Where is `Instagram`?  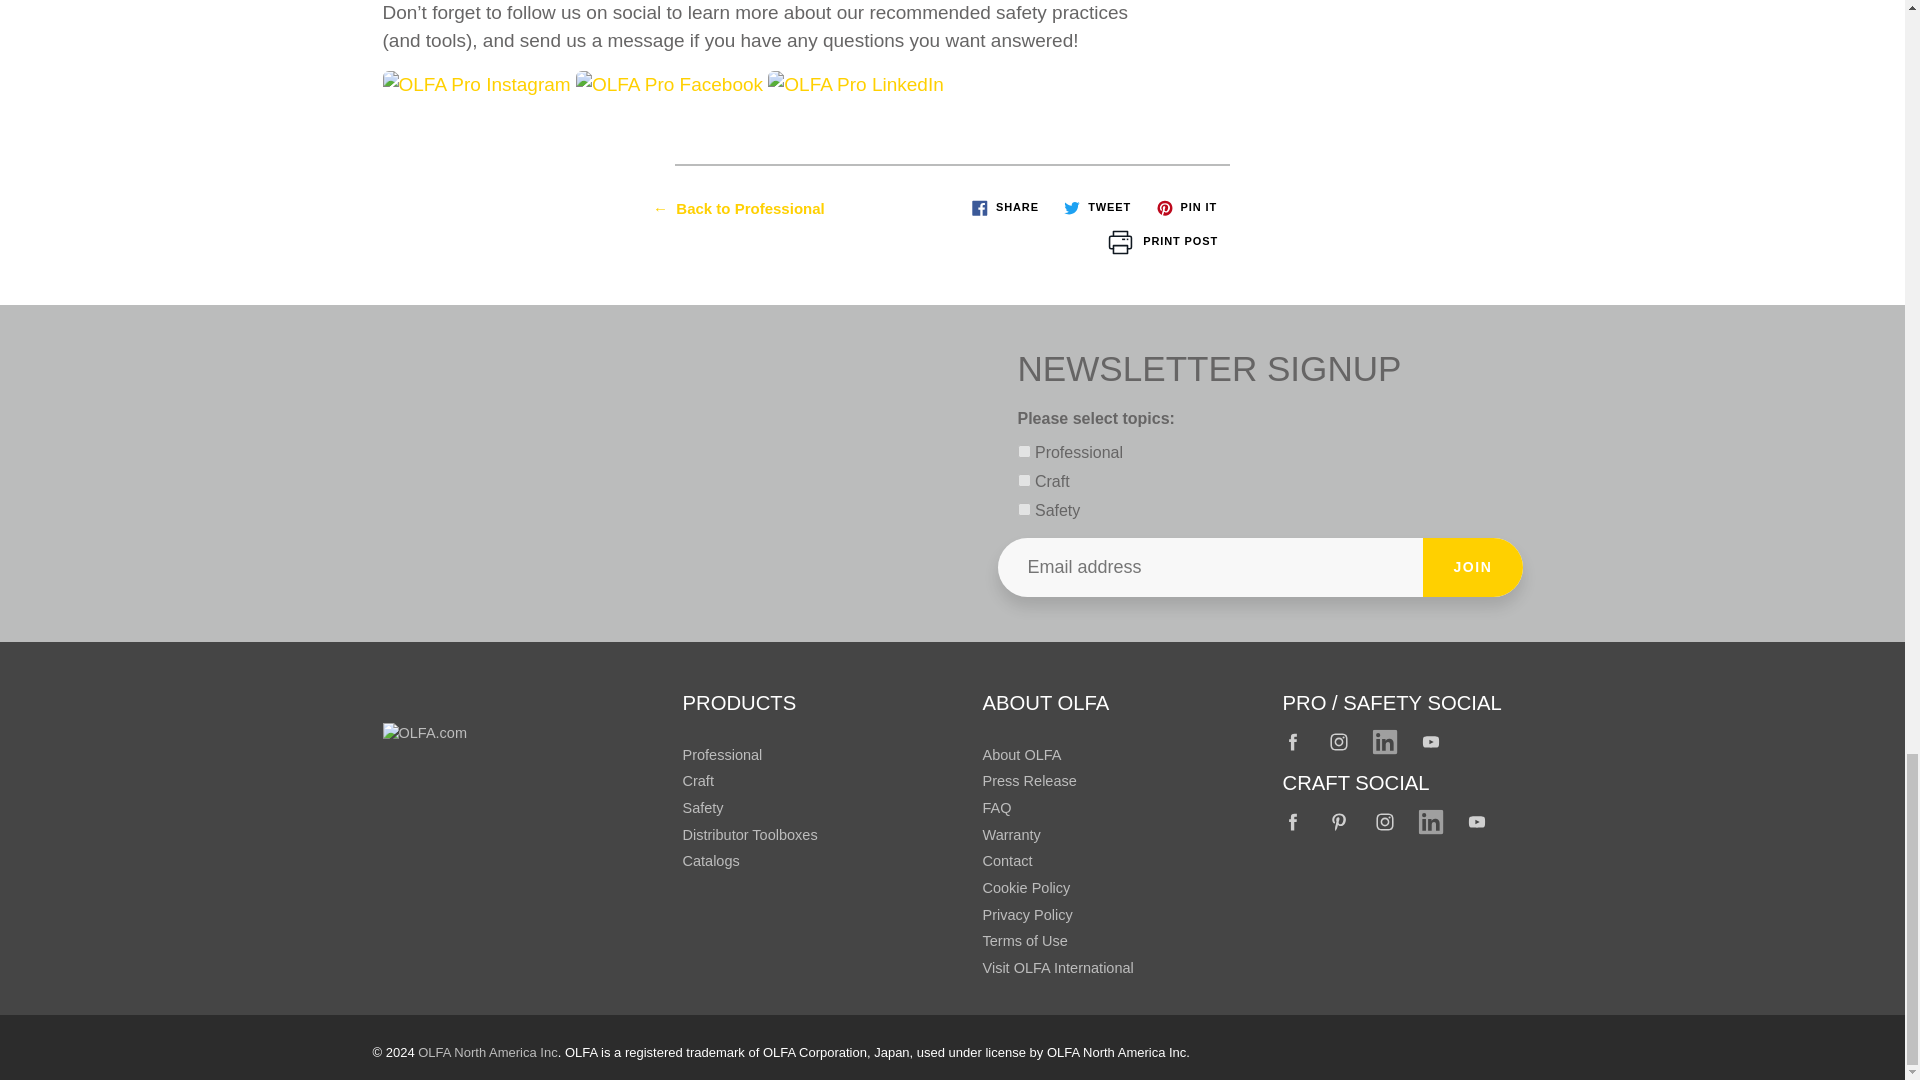 Instagram is located at coordinates (1340, 742).